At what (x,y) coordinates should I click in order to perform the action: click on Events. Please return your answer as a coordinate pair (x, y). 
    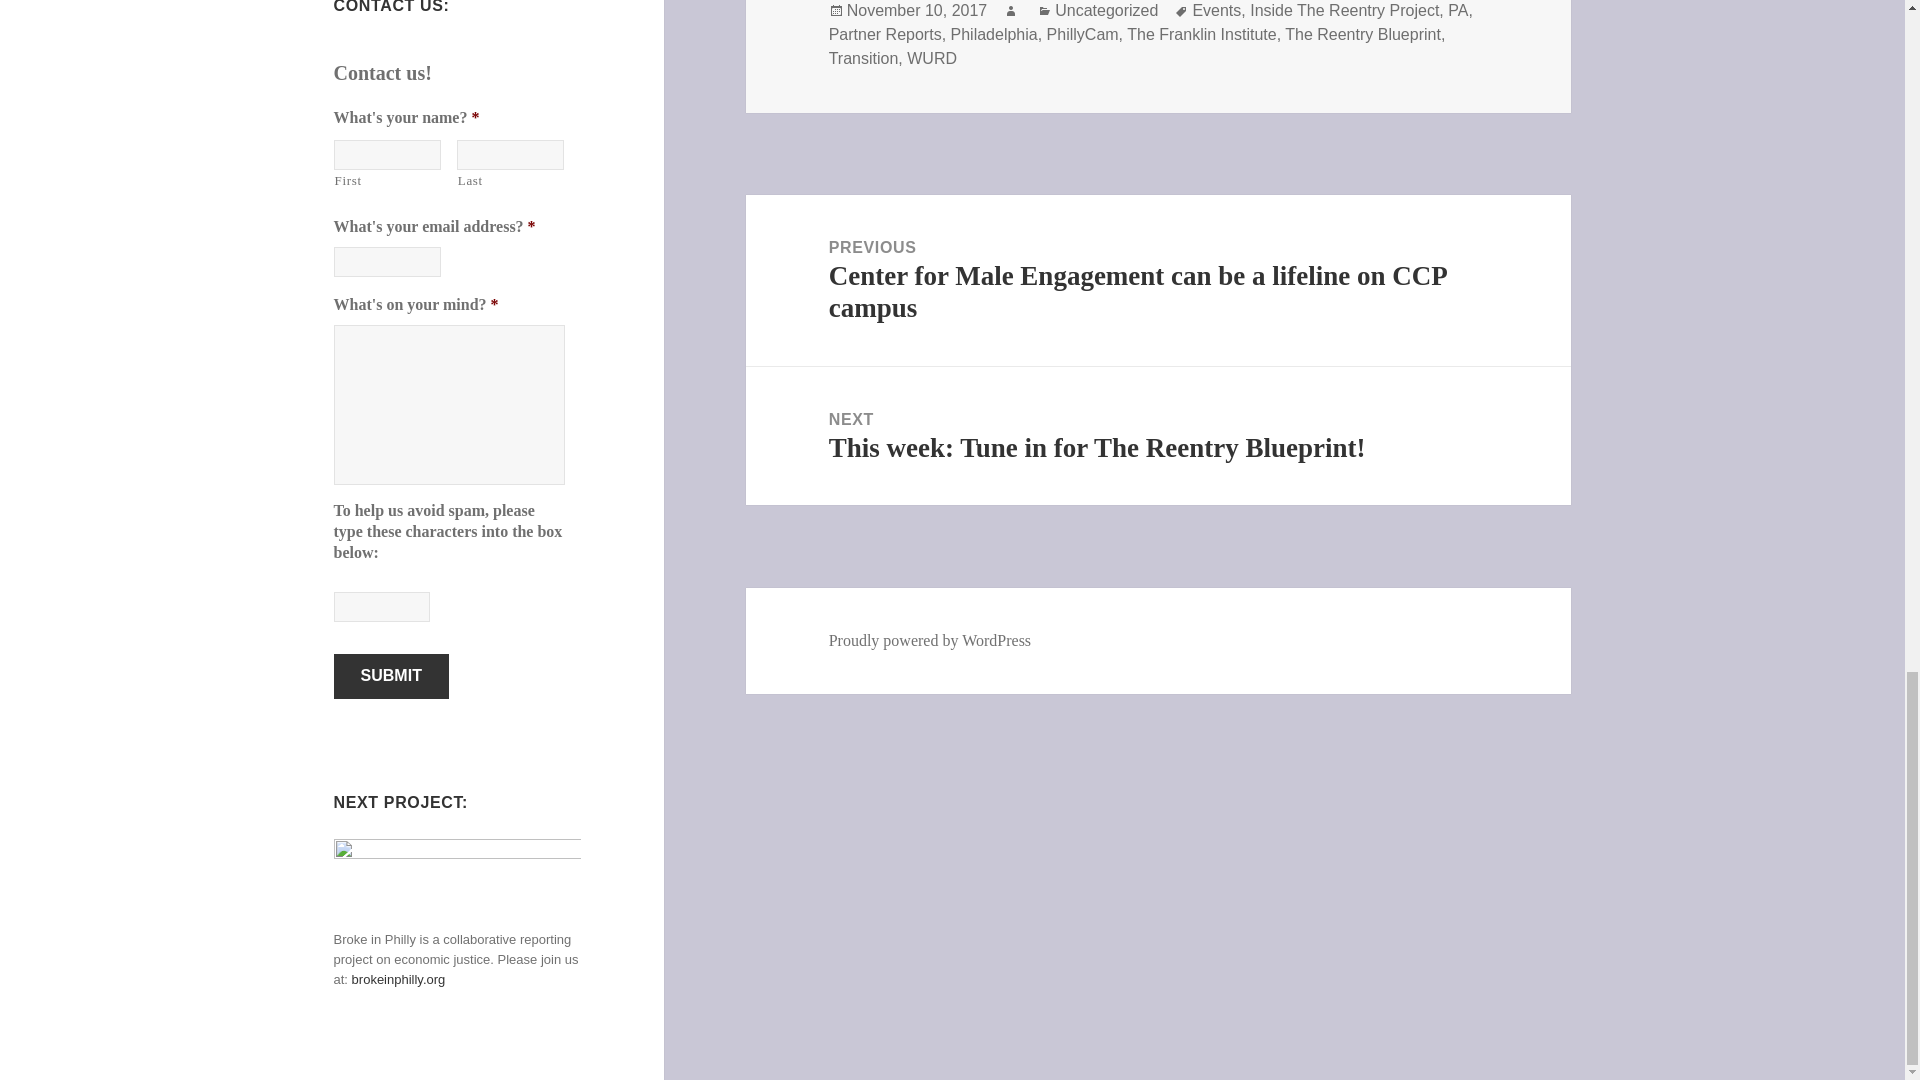
    Looking at the image, I should click on (1216, 11).